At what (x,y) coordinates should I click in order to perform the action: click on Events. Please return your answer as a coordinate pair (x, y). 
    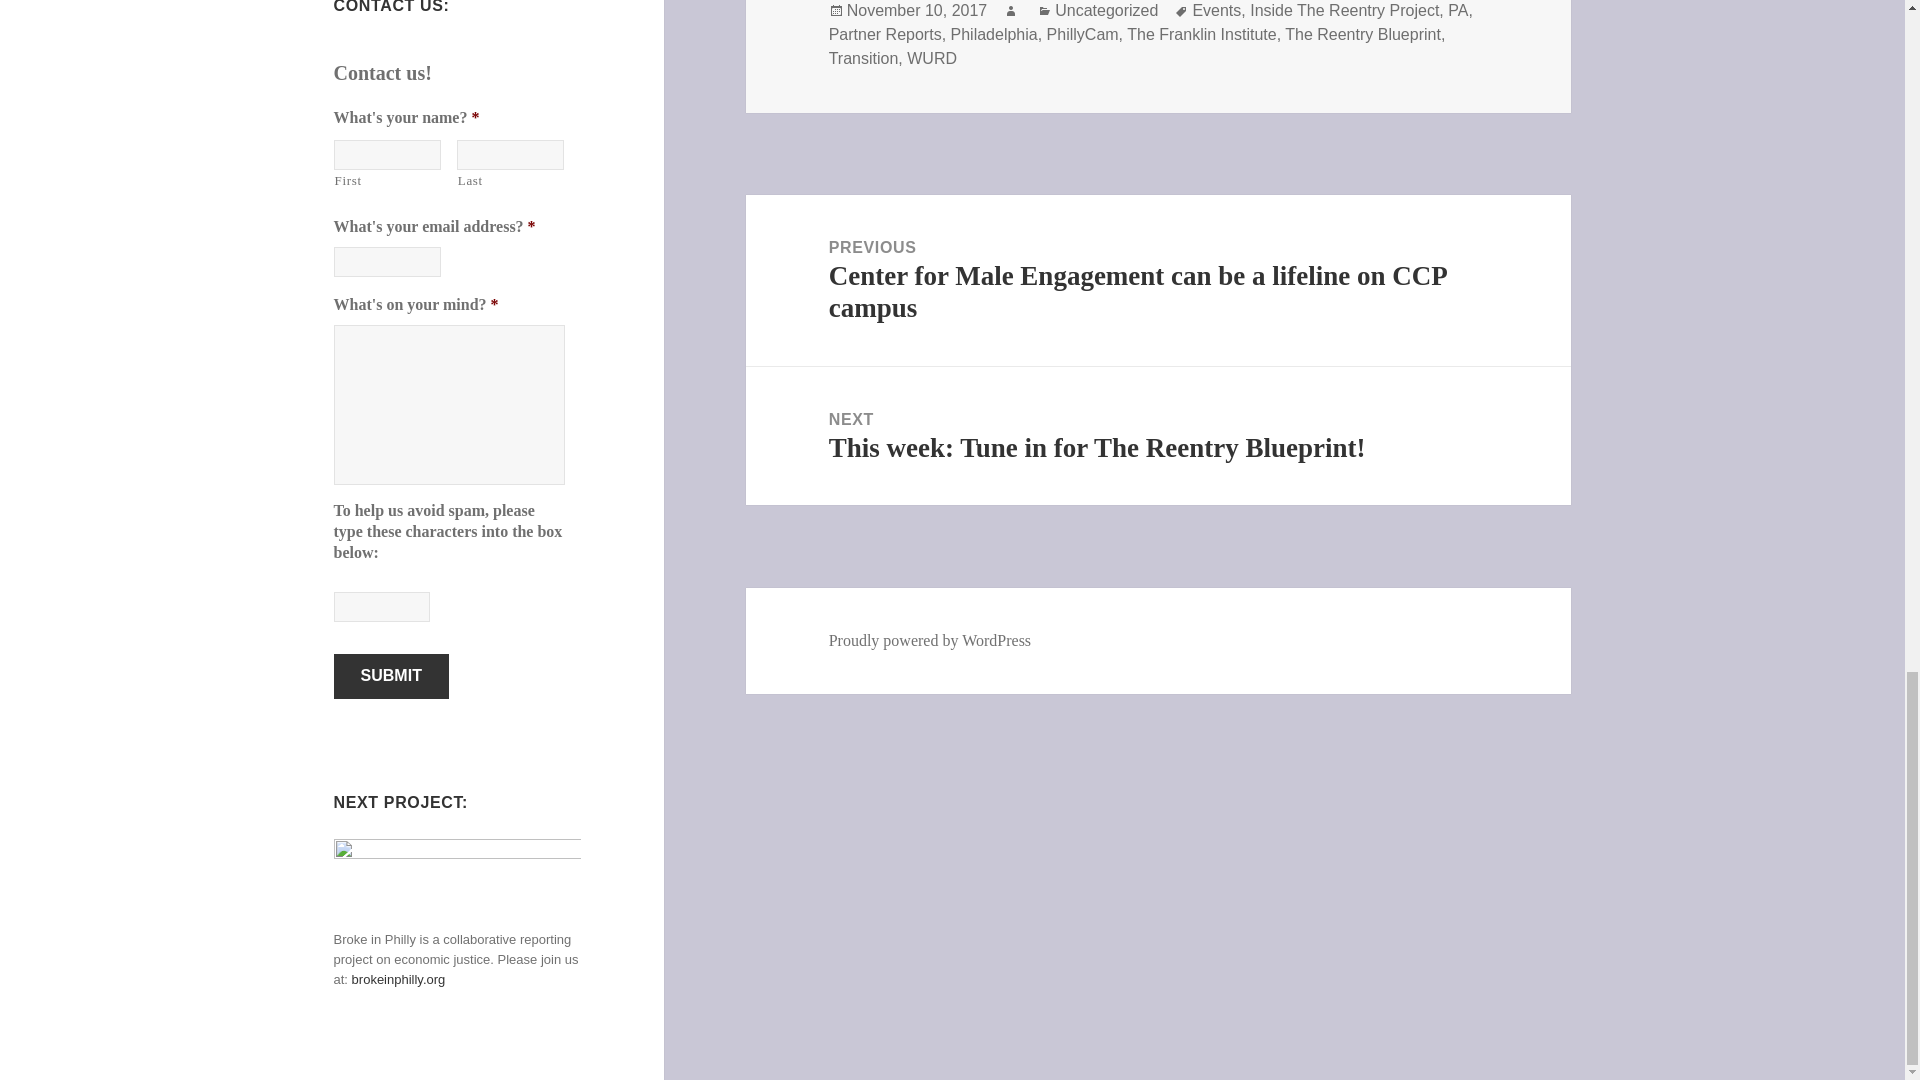
    Looking at the image, I should click on (1216, 11).